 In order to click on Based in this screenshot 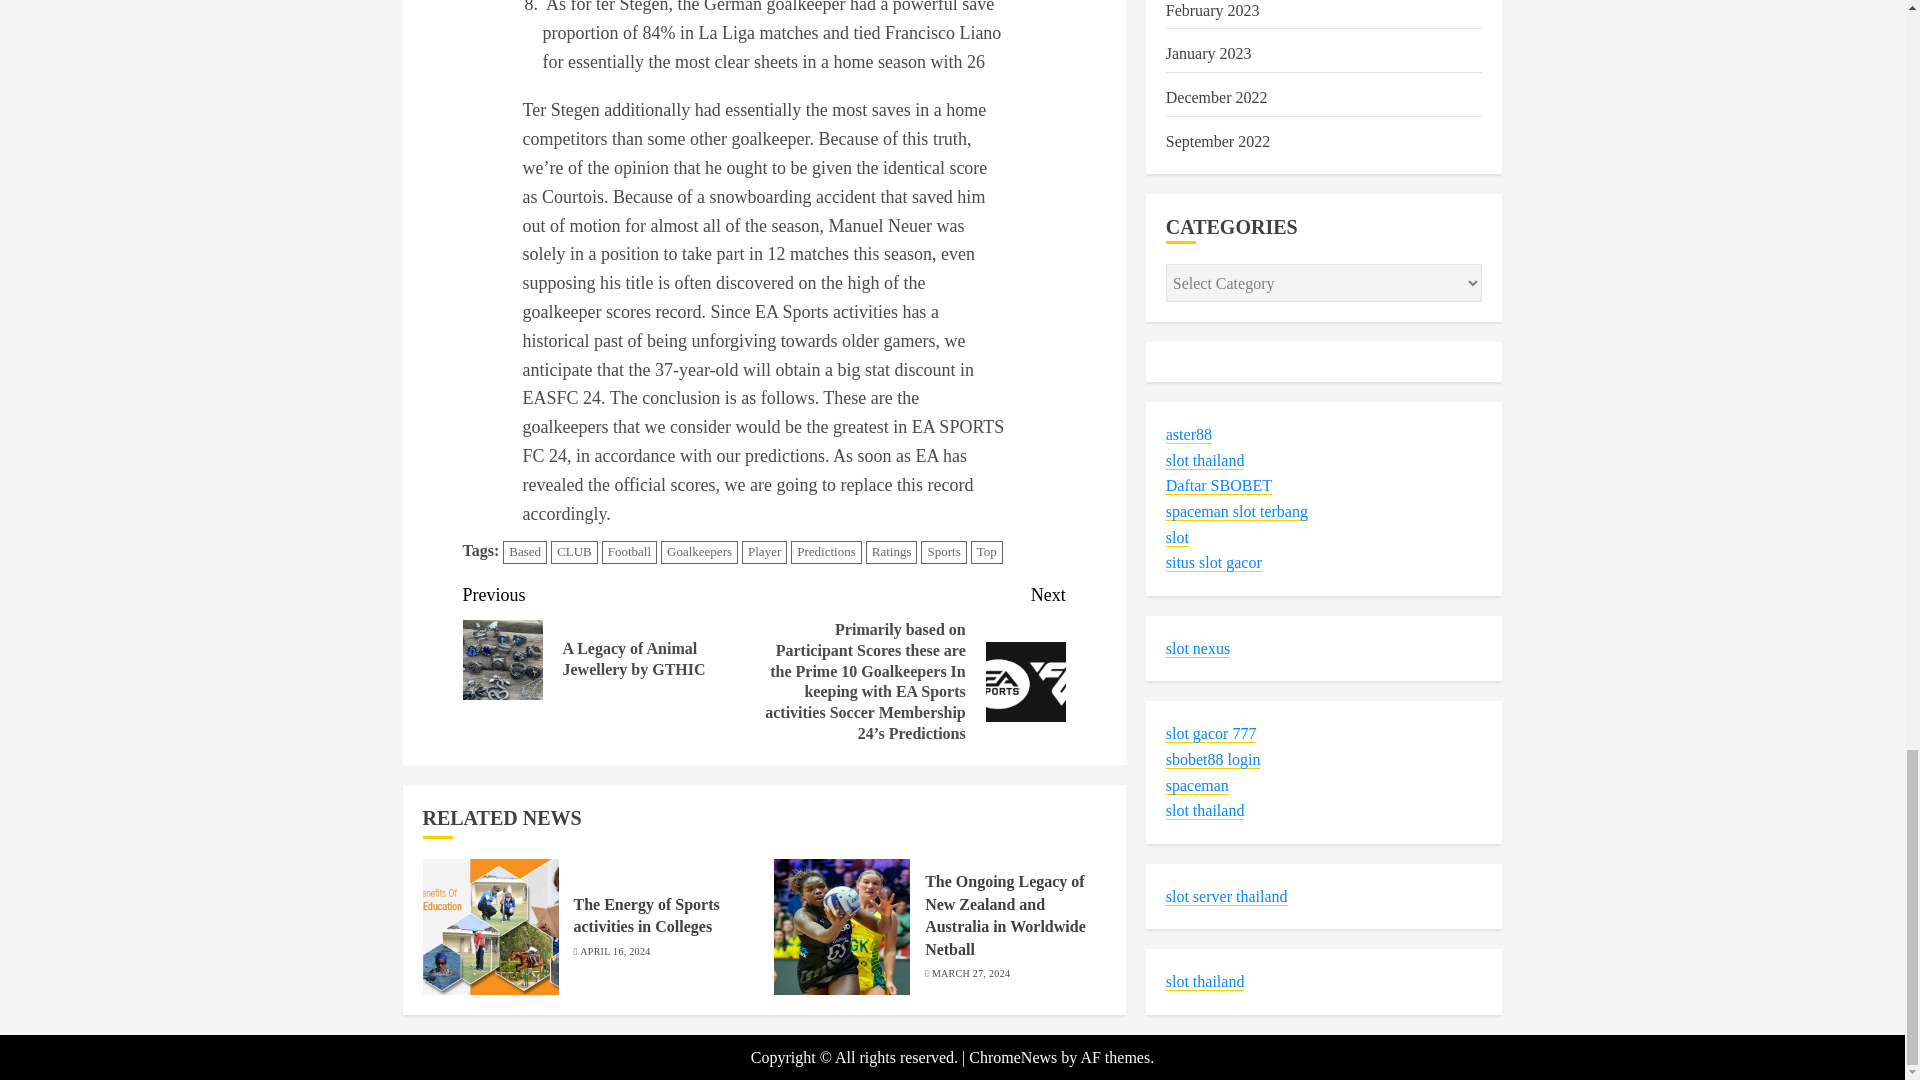, I will do `click(525, 552)`.